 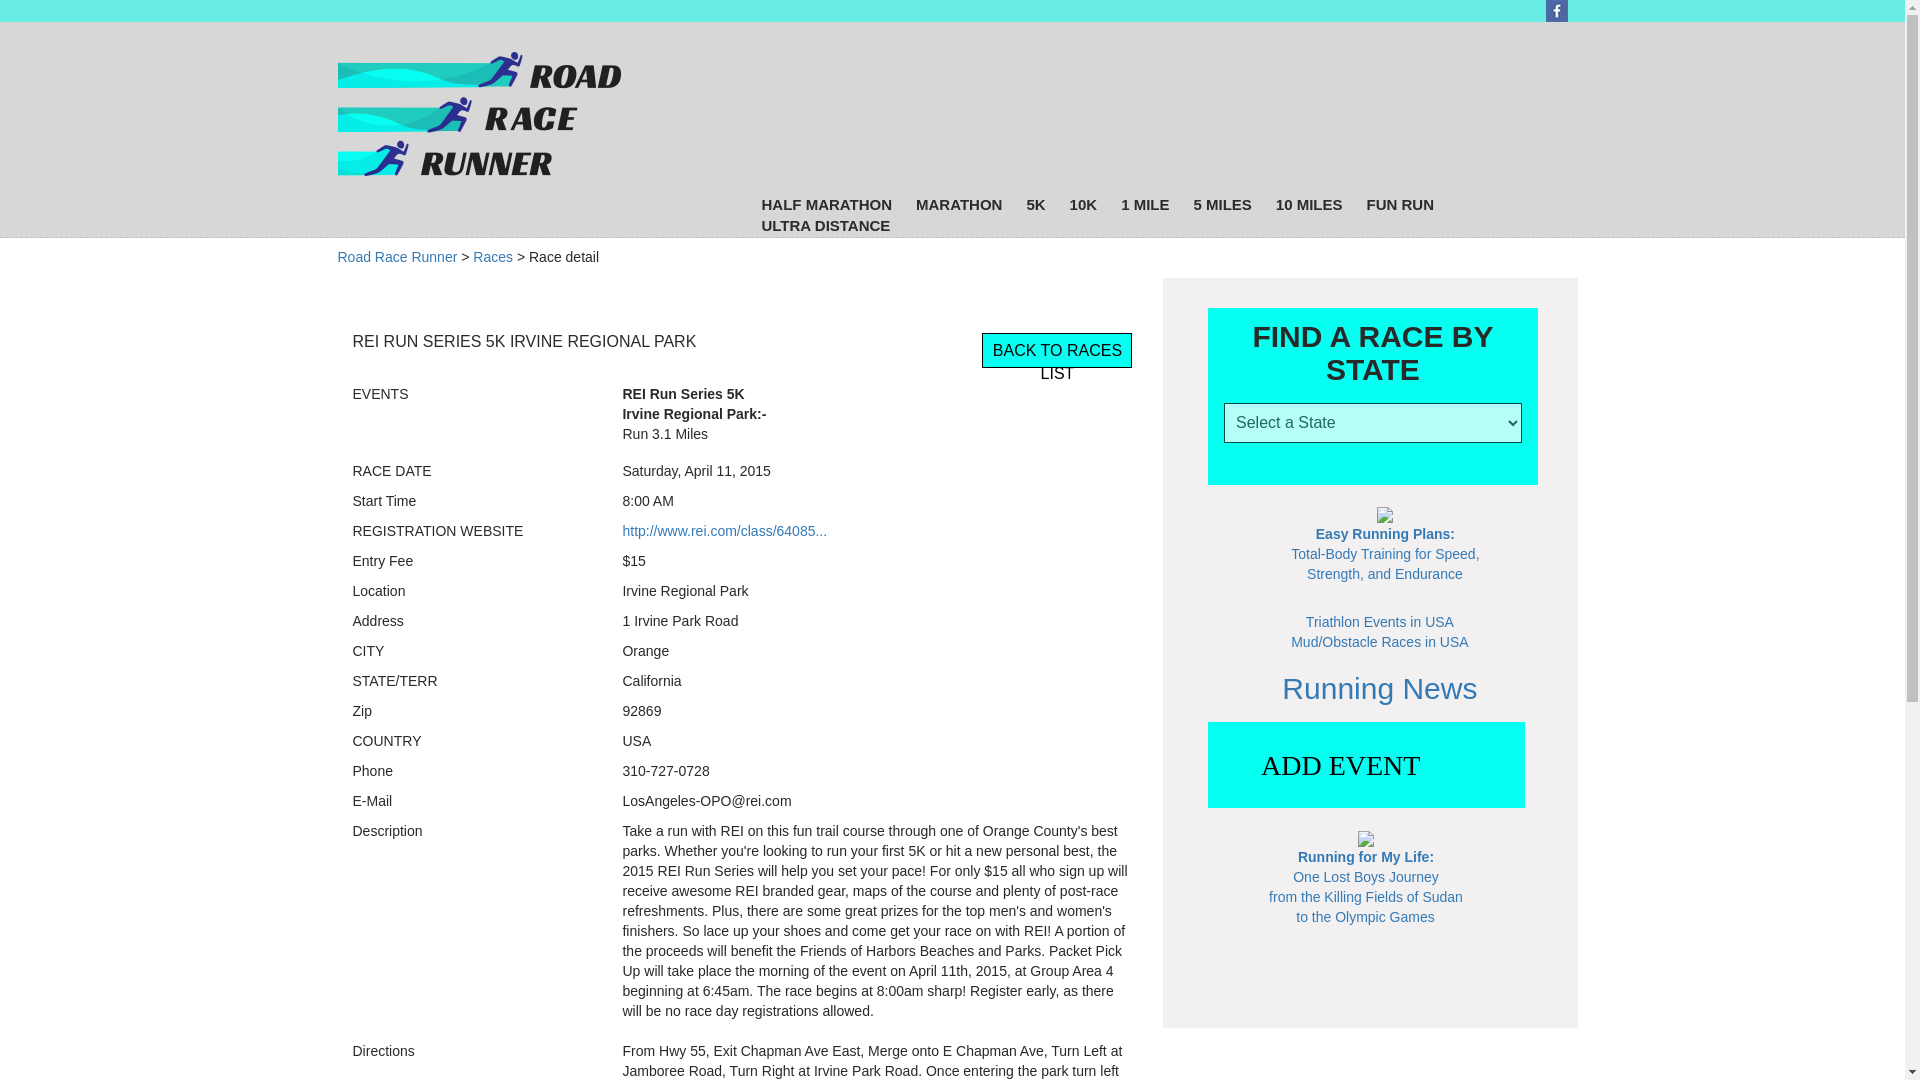 I want to click on Go to Road Race Runner., so click(x=398, y=256).